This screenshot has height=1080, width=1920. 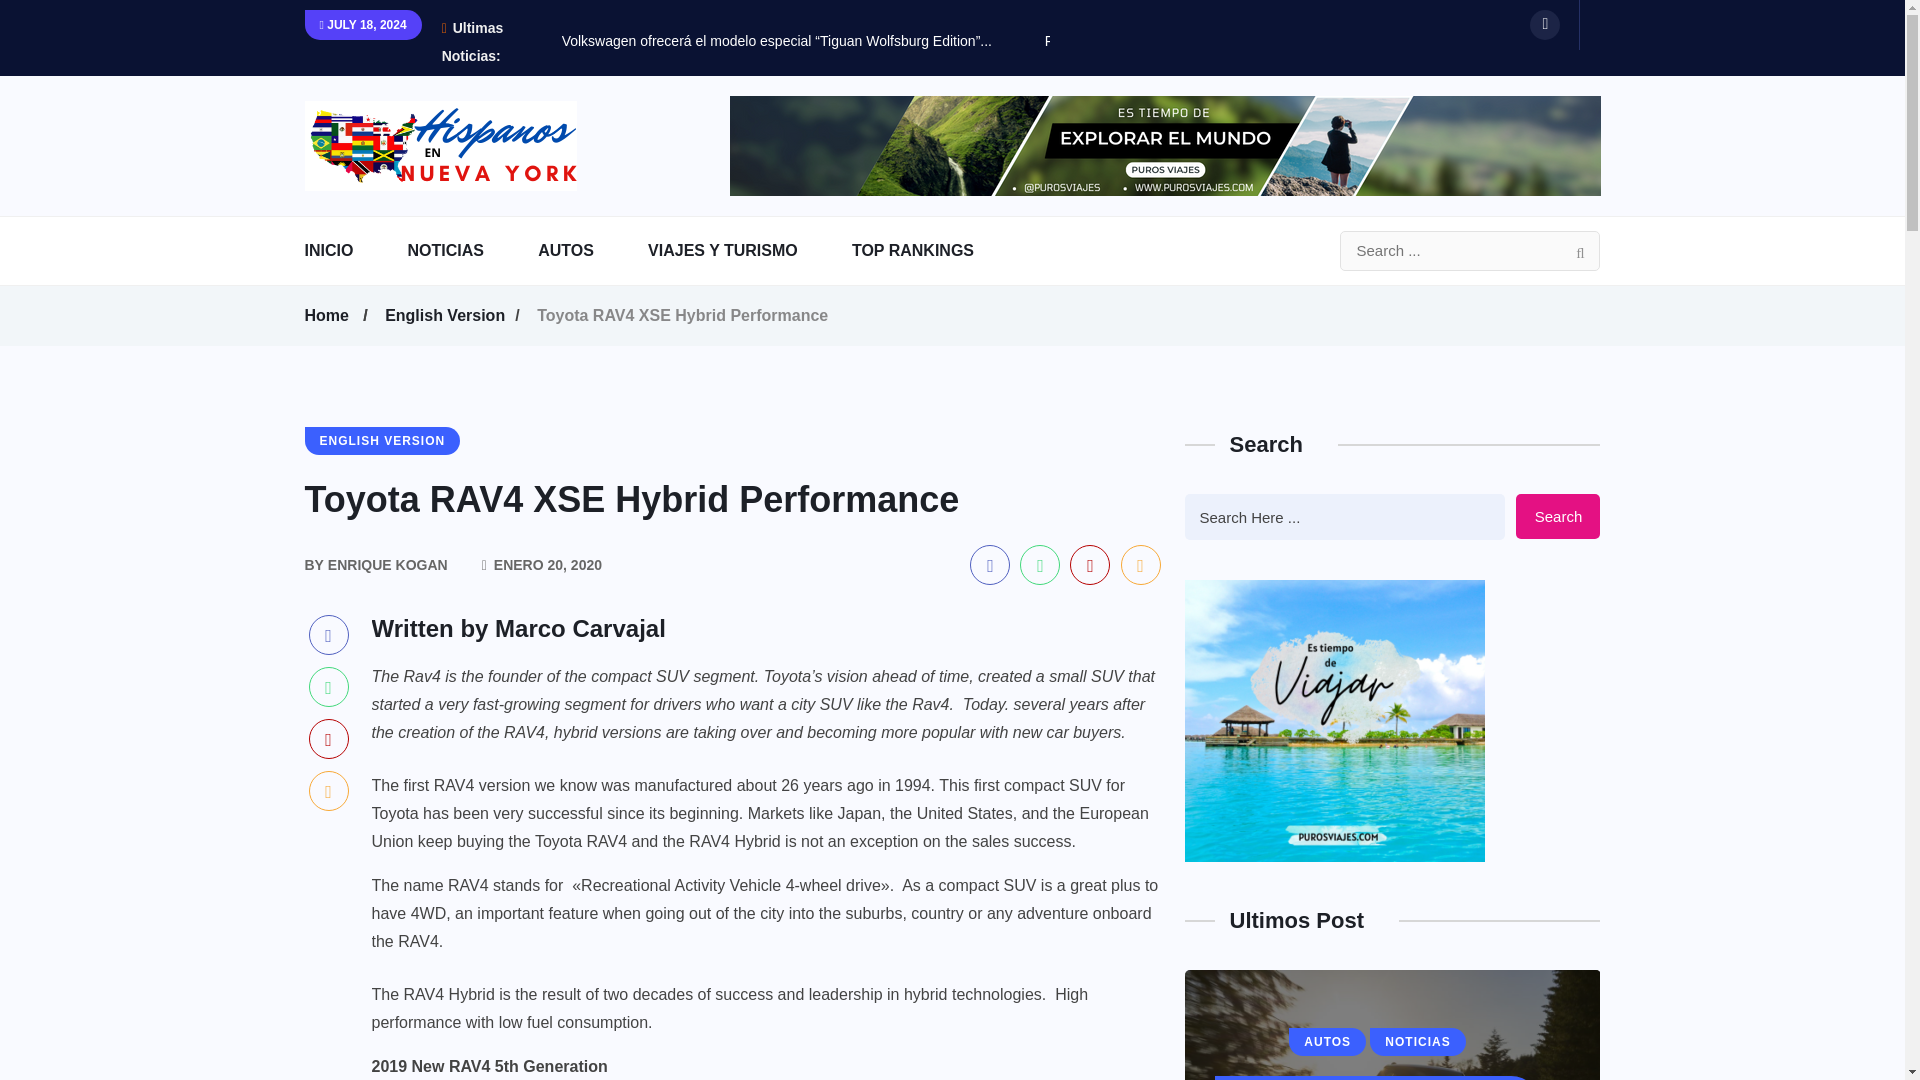 What do you see at coordinates (748, 251) in the screenshot?
I see `VIAJES Y TURISMO` at bounding box center [748, 251].